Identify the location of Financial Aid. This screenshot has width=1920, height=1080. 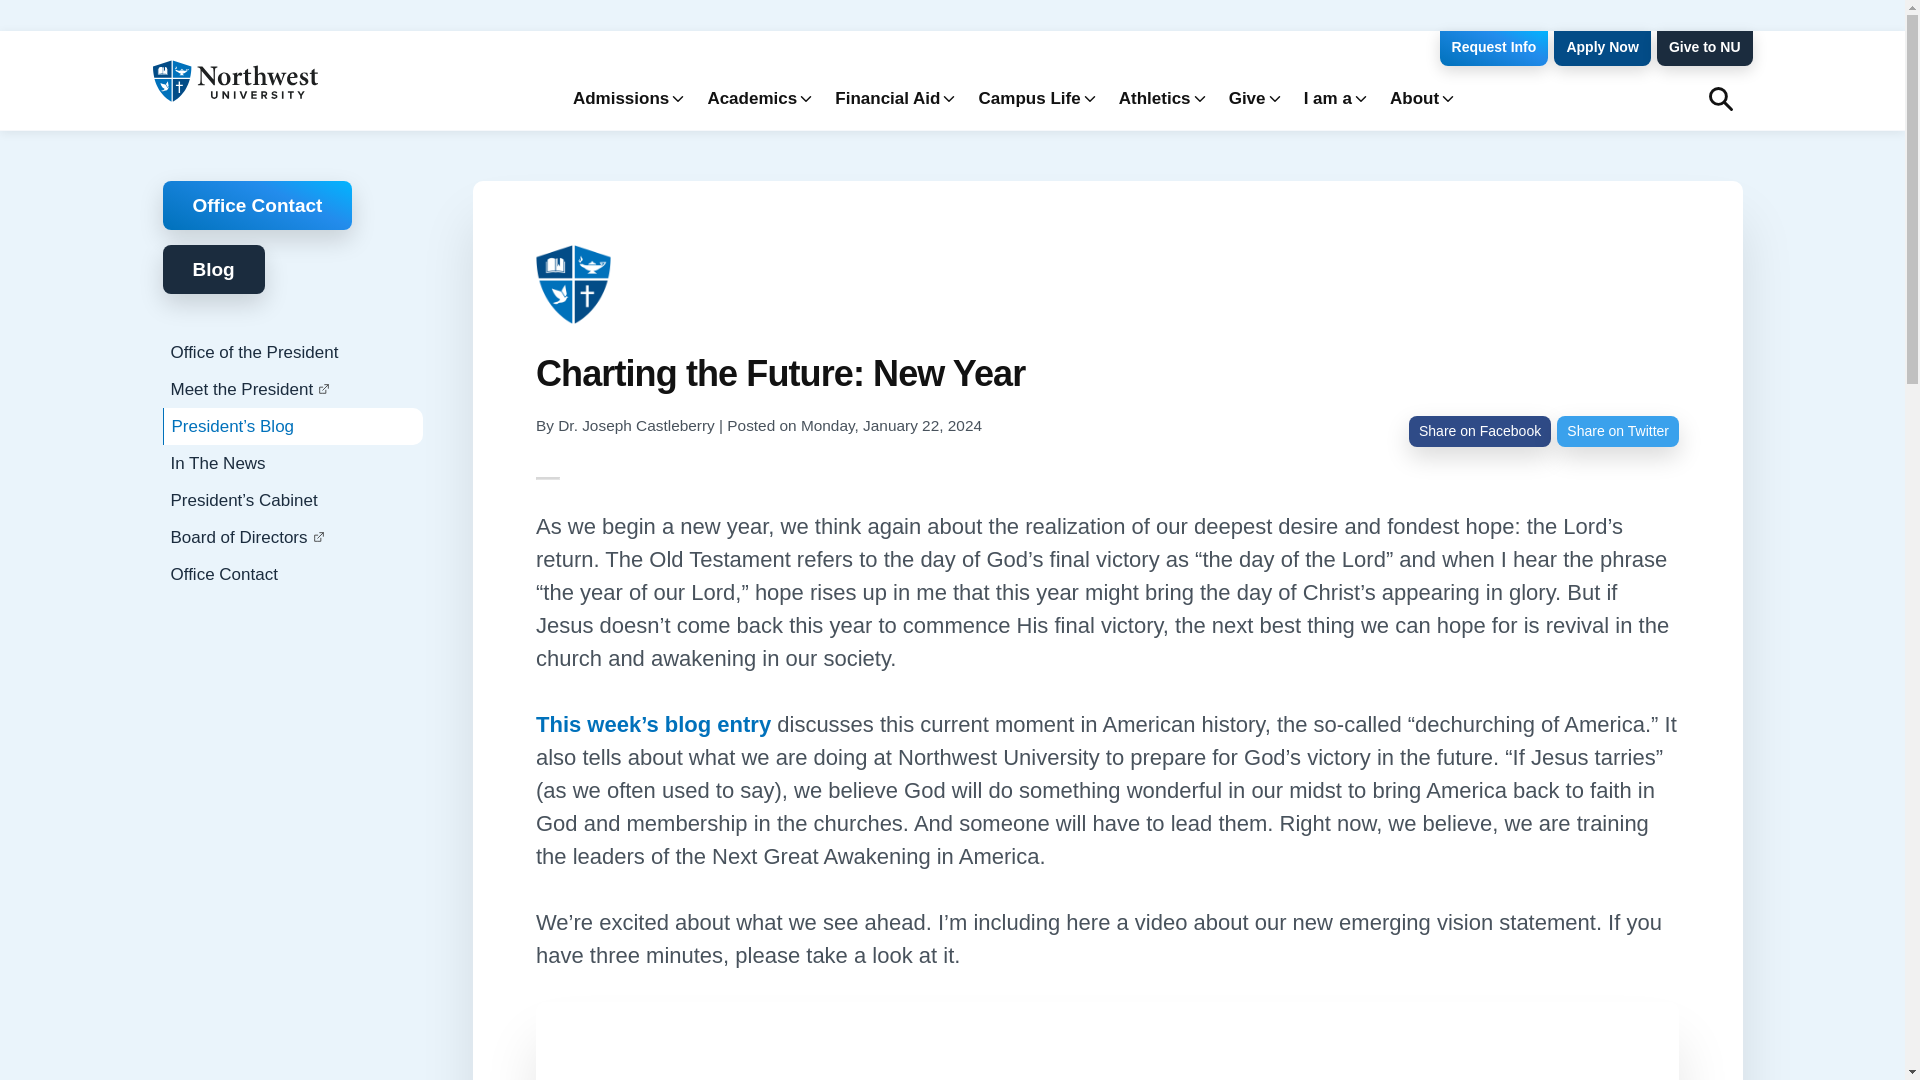
(892, 98).